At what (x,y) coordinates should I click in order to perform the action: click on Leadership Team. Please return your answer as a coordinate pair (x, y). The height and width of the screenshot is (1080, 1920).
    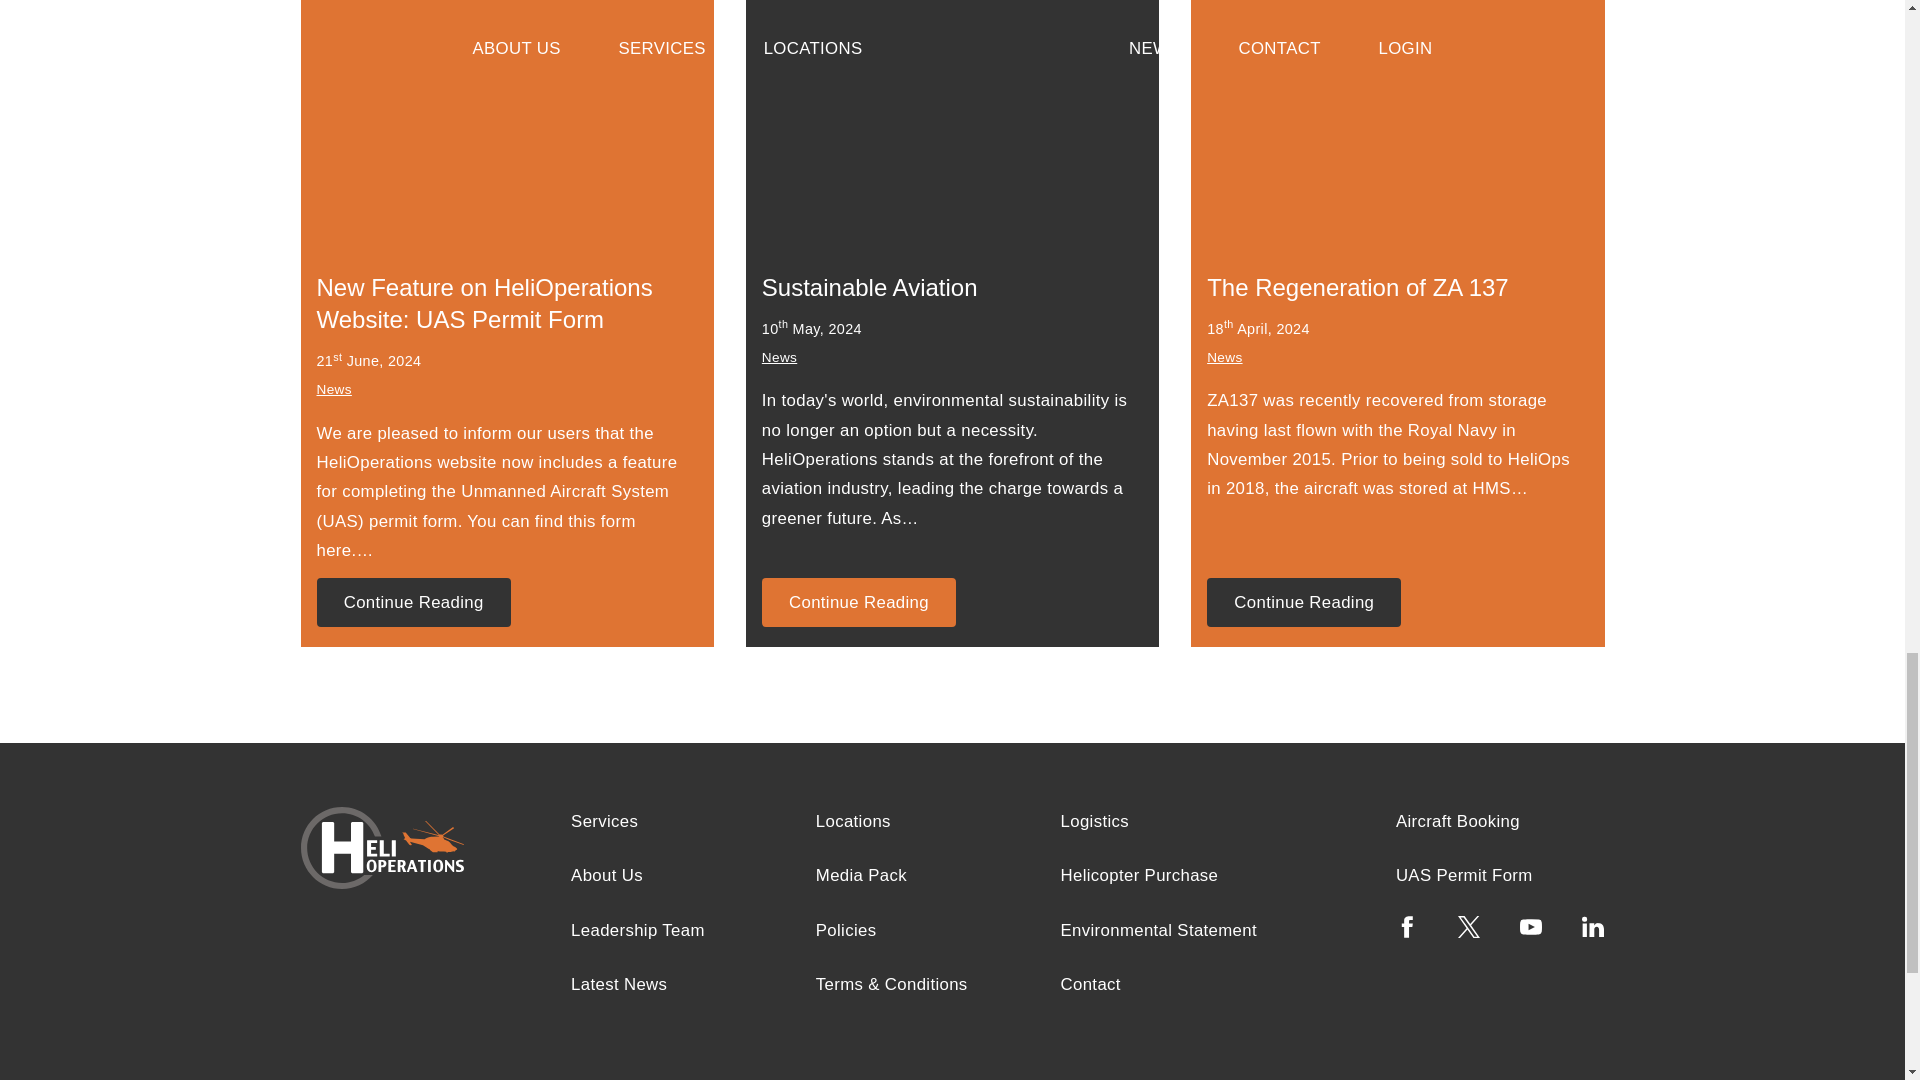
    Looking at the image, I should click on (637, 930).